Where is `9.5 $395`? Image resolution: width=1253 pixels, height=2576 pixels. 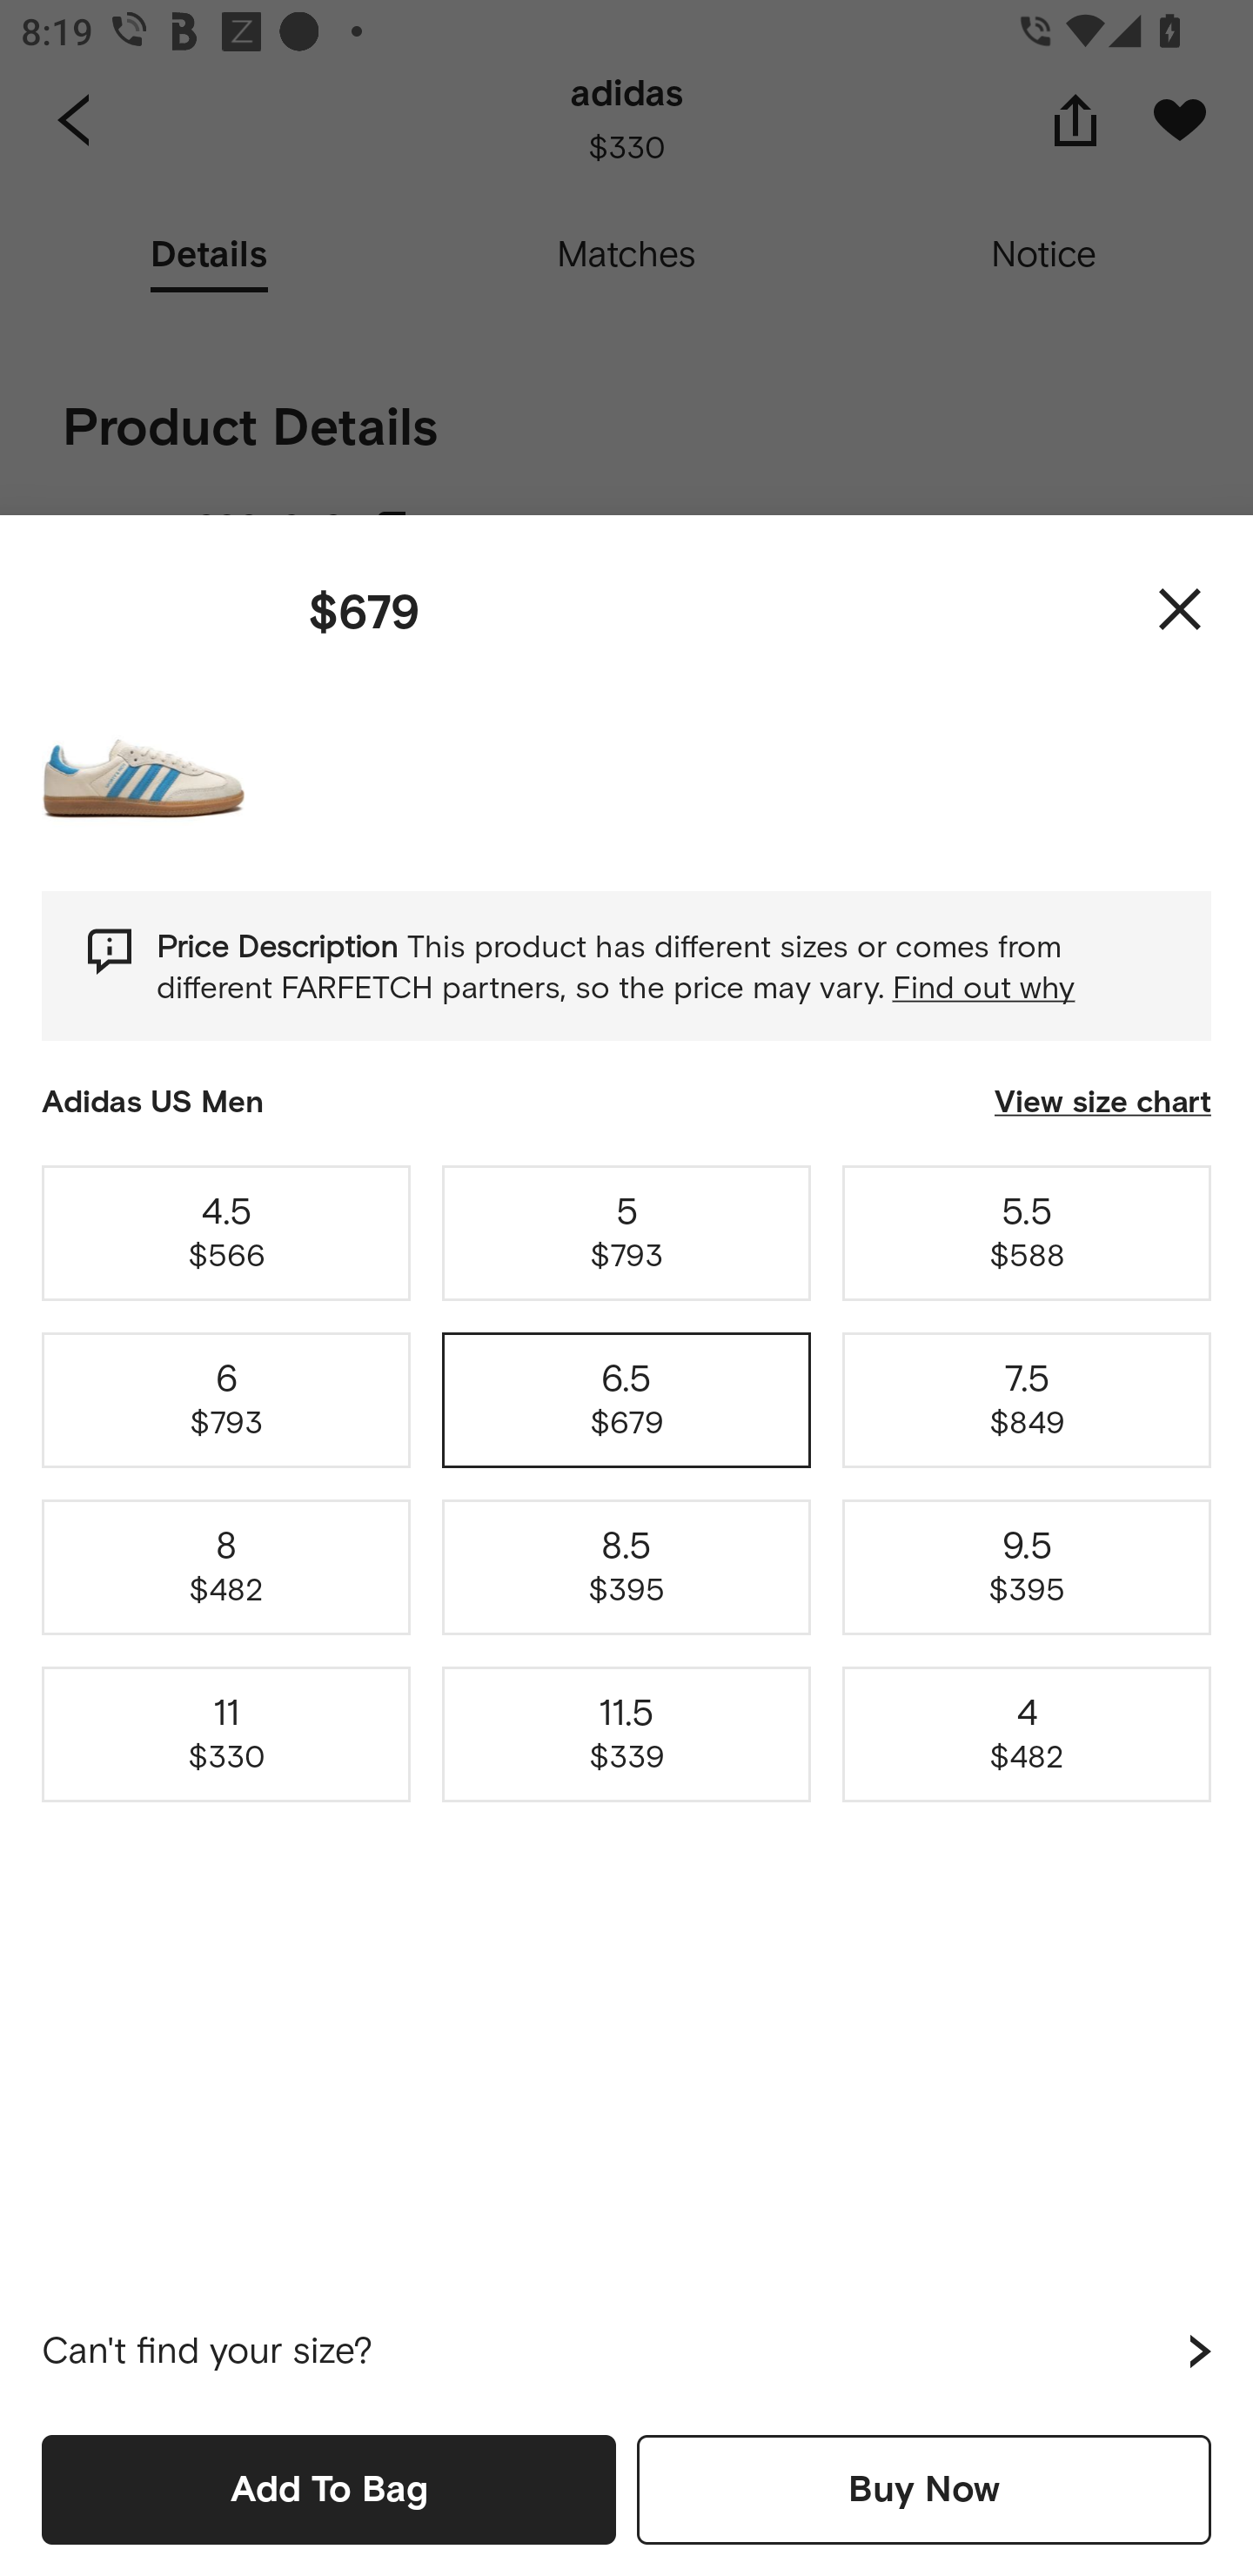 9.5 $395 is located at coordinates (1027, 1566).